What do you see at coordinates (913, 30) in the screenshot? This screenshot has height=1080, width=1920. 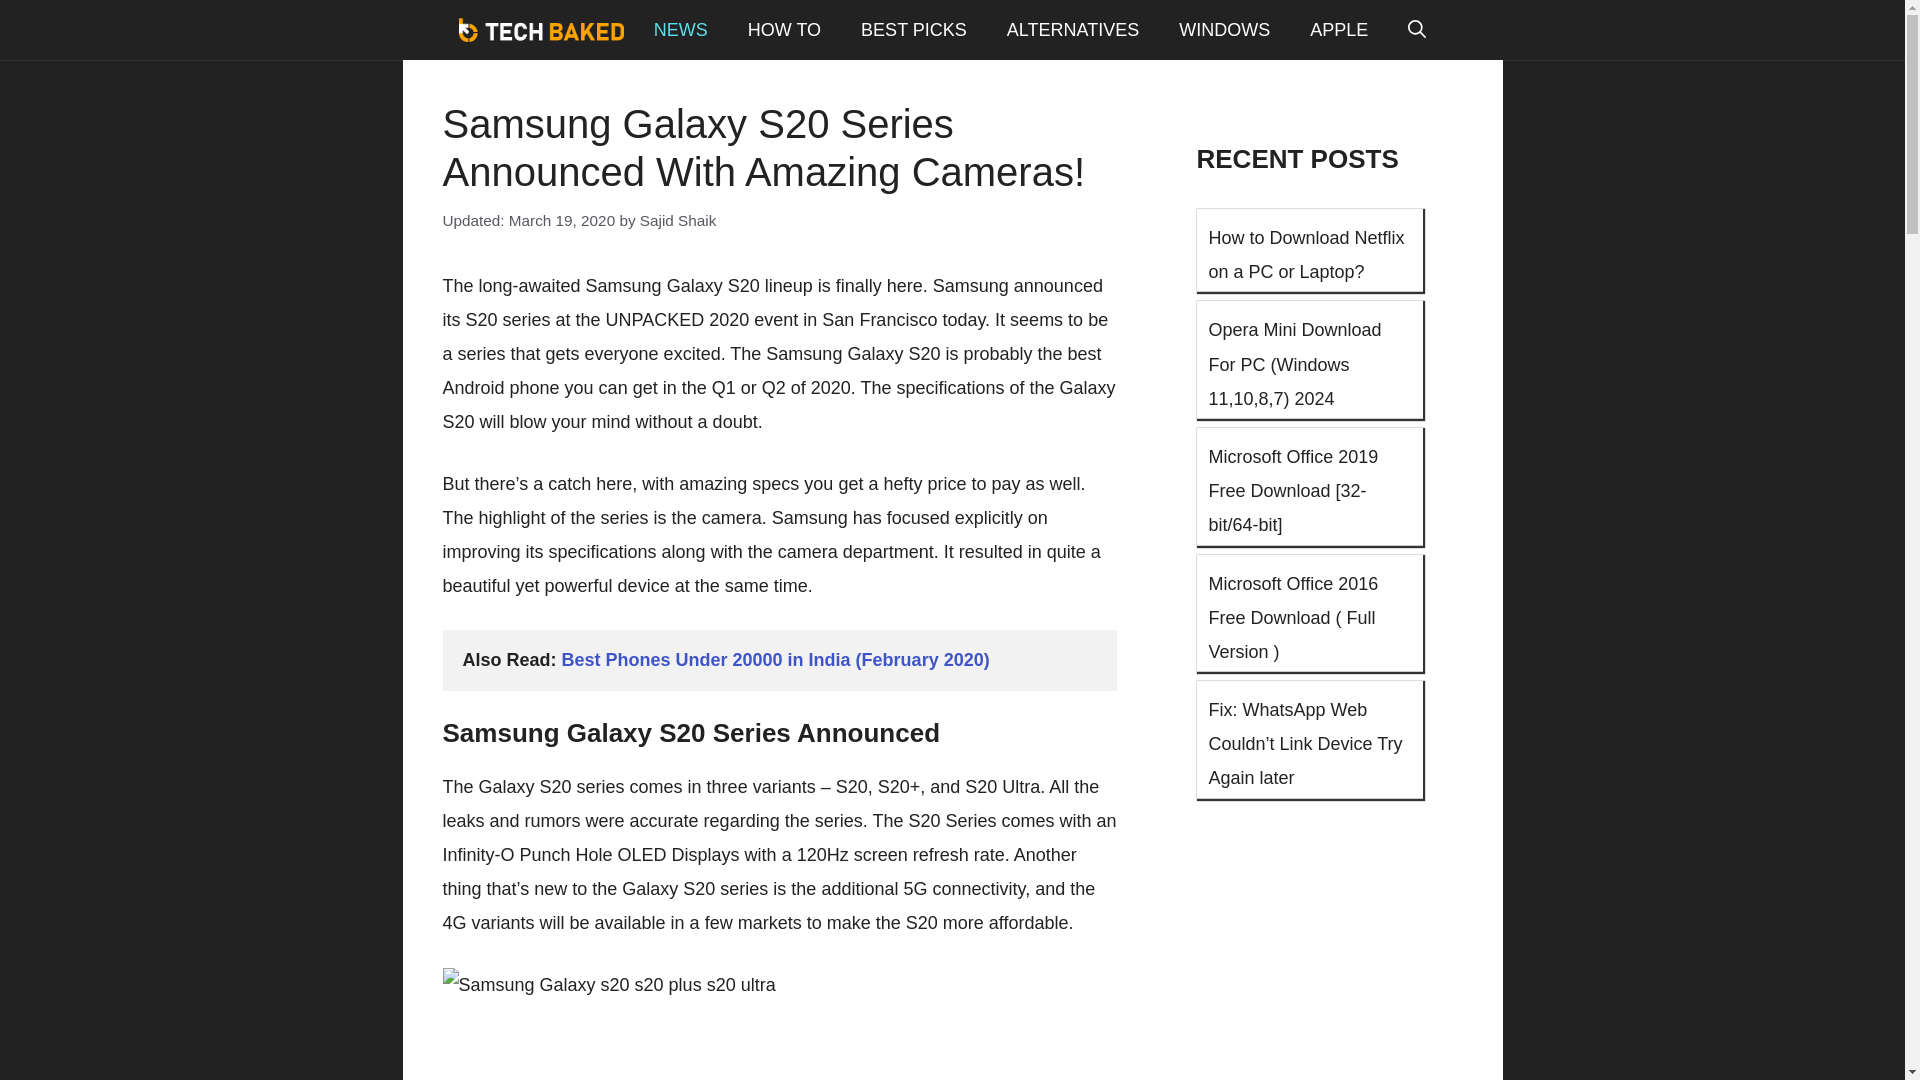 I see `BEST PICKS` at bounding box center [913, 30].